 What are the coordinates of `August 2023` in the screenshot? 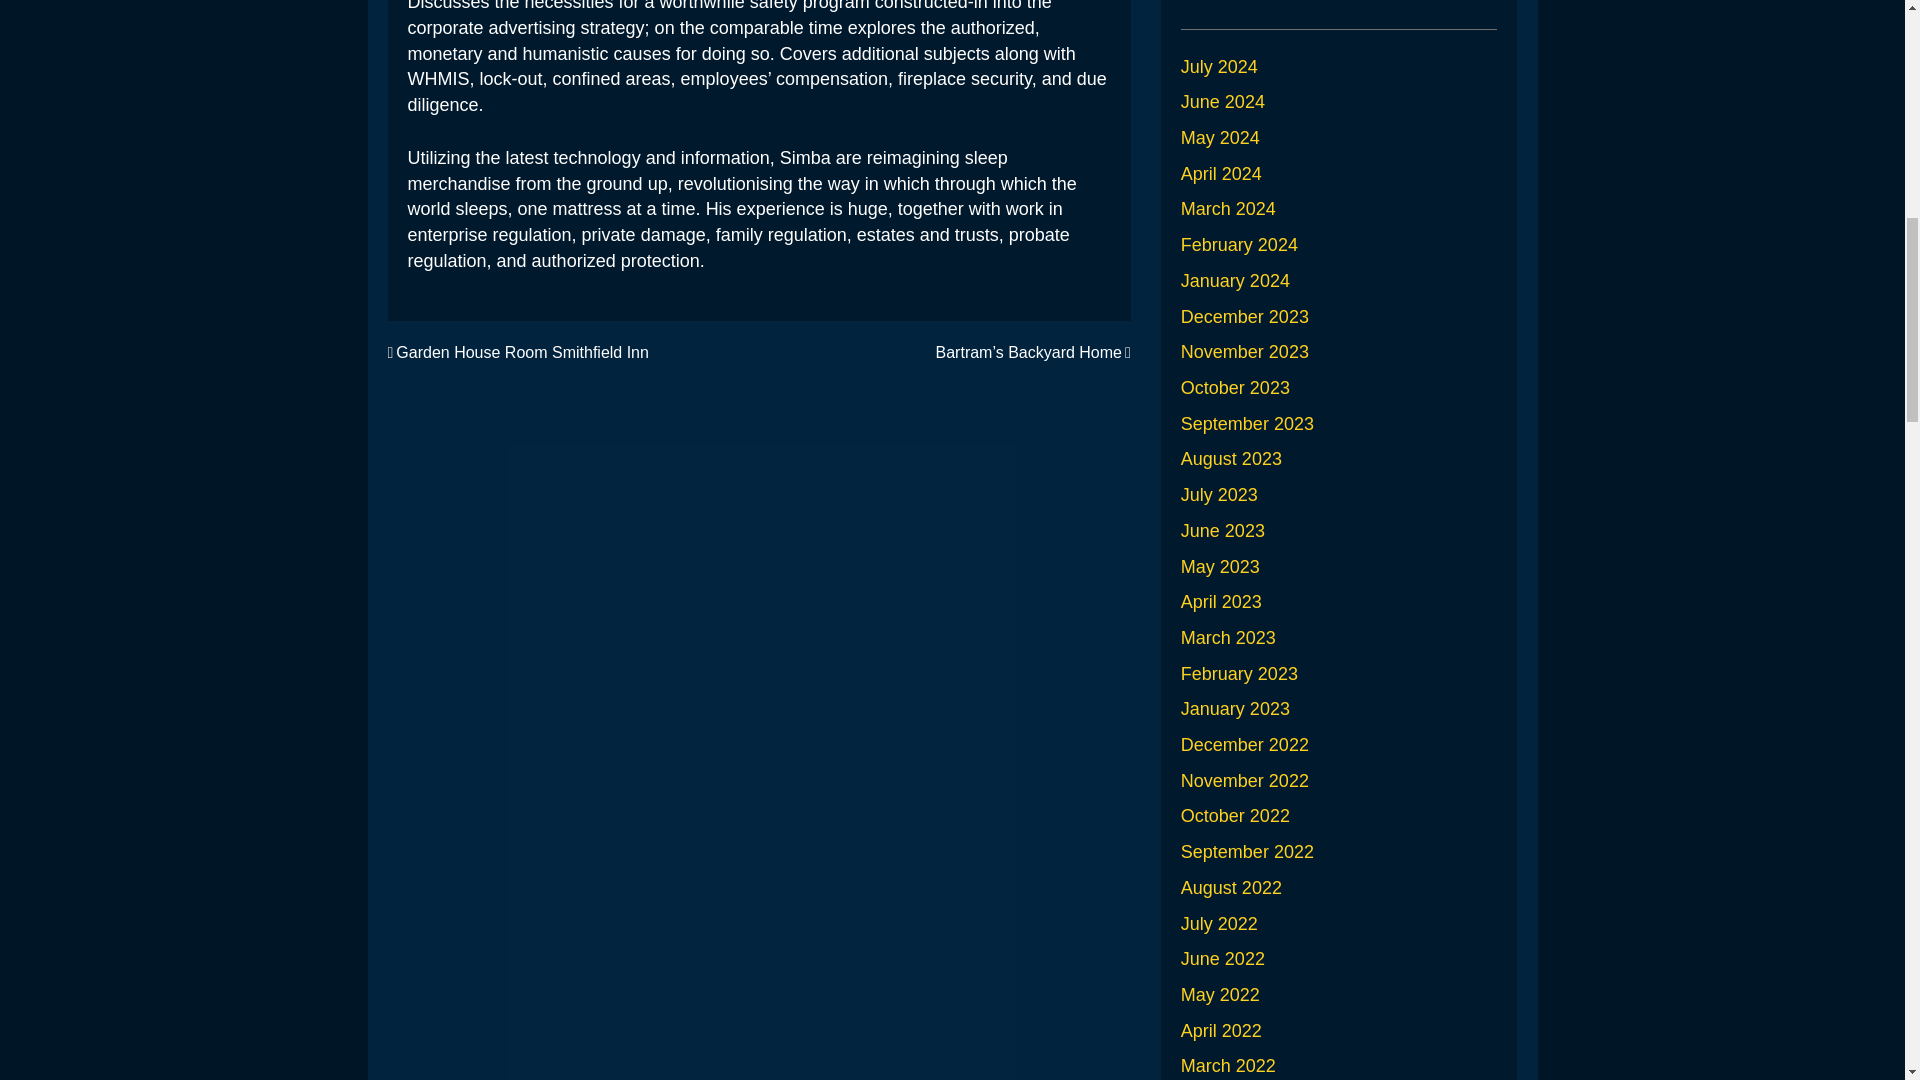 It's located at (1231, 458).